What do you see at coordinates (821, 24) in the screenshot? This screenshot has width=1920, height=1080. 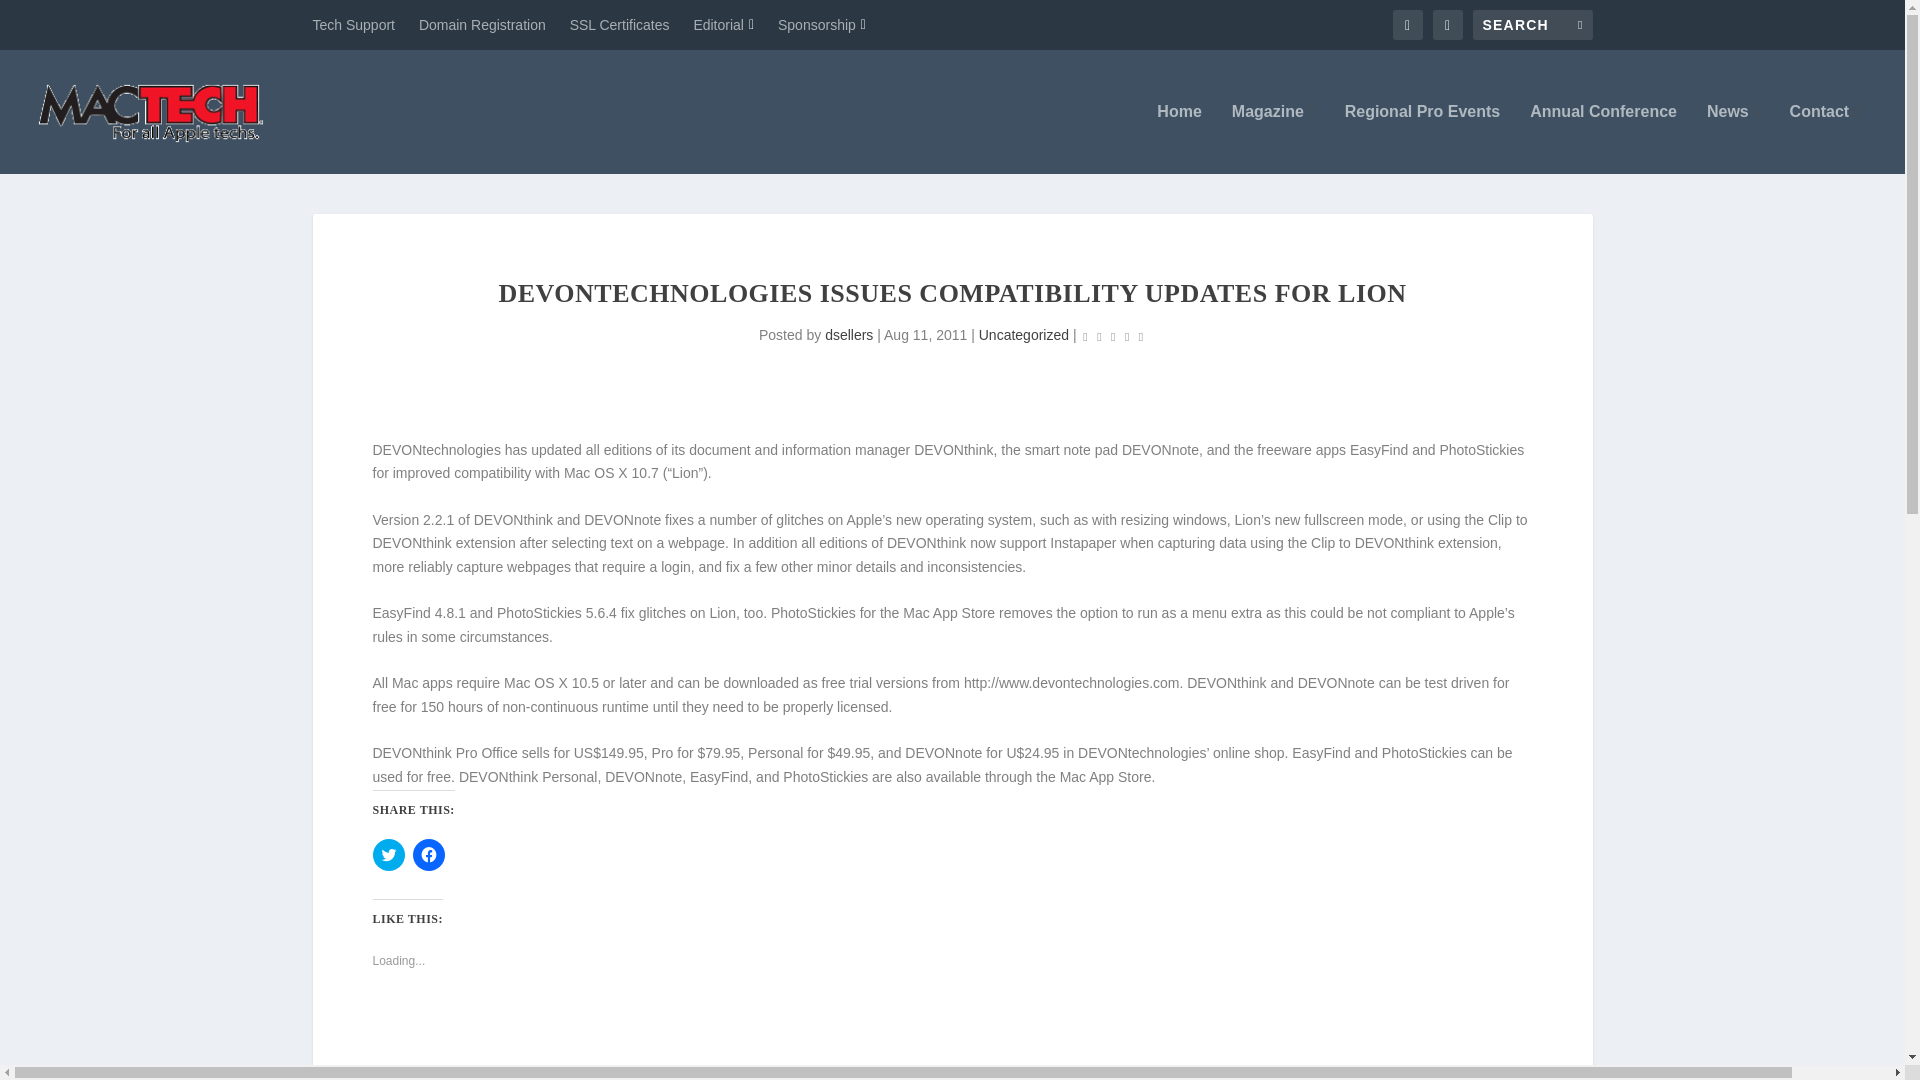 I see `Sponsorship` at bounding box center [821, 24].